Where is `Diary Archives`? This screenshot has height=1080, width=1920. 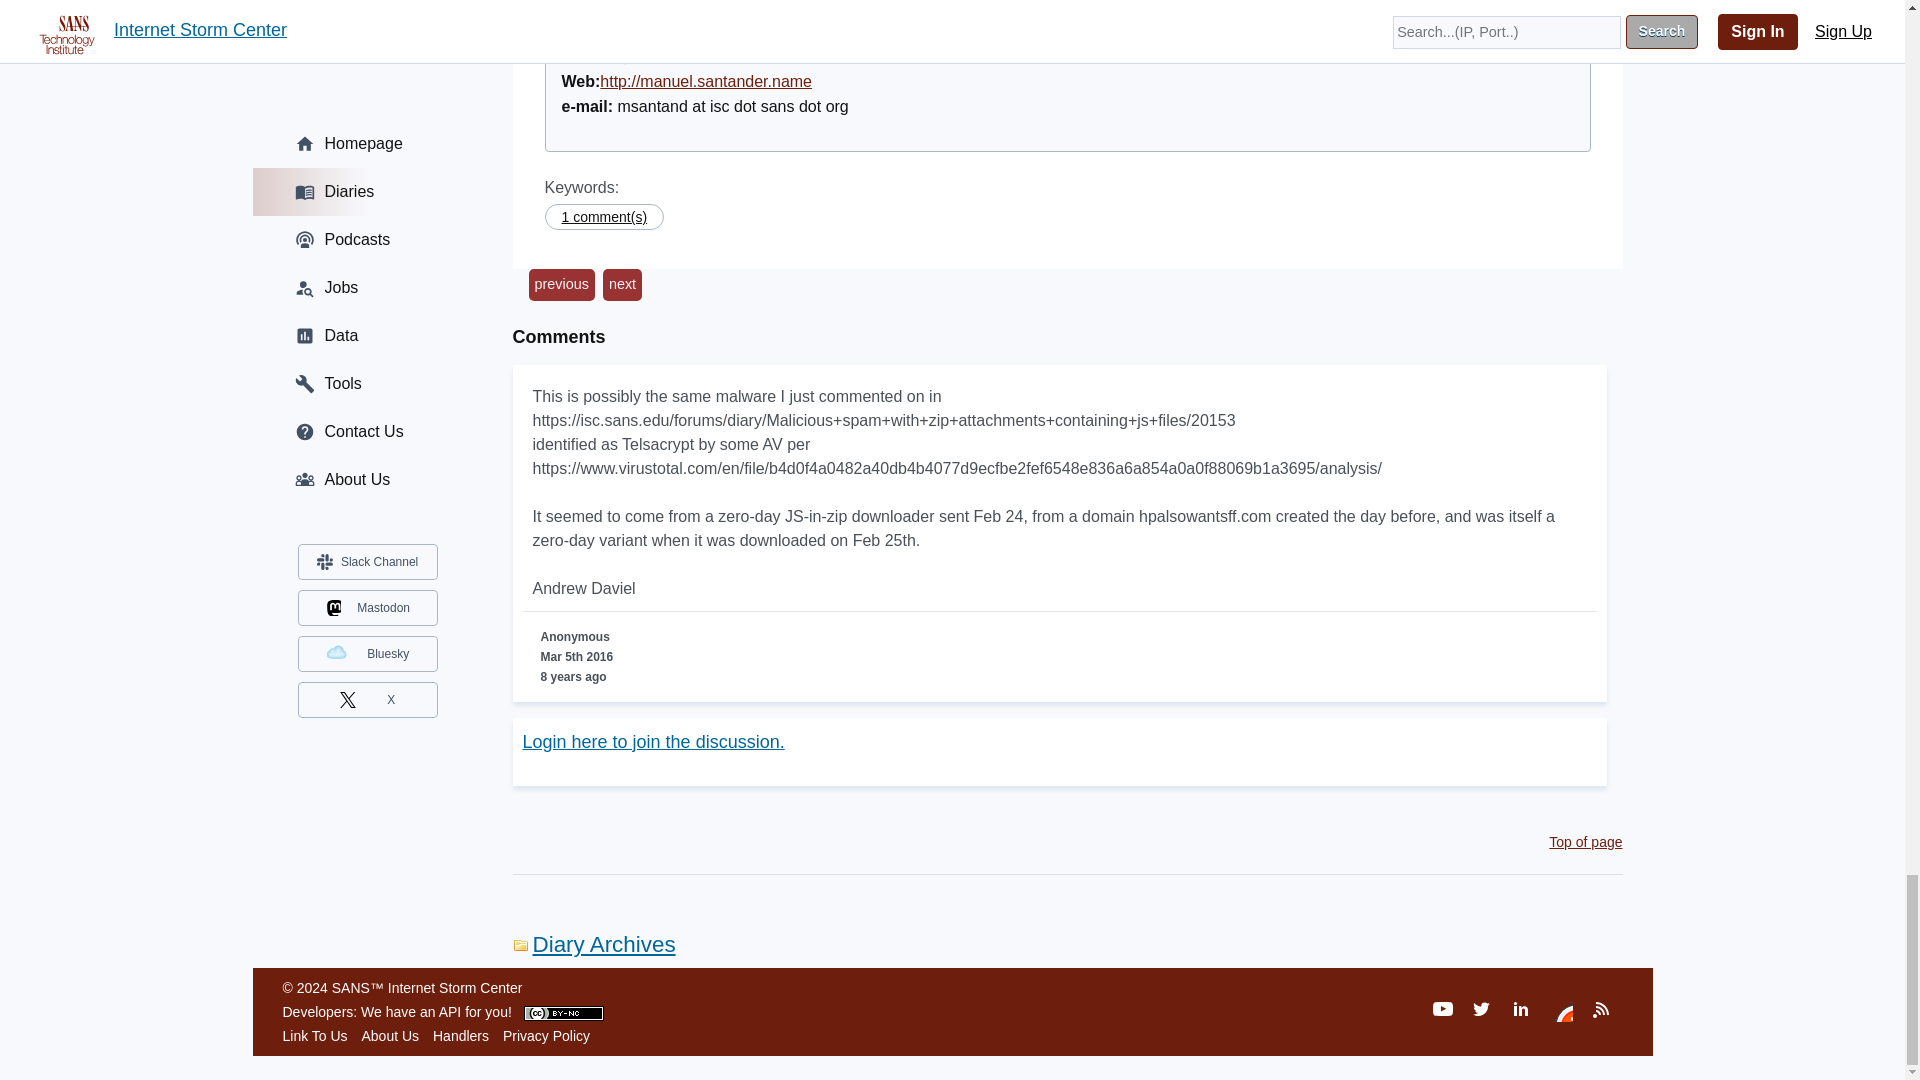
Diary Archives is located at coordinates (594, 944).